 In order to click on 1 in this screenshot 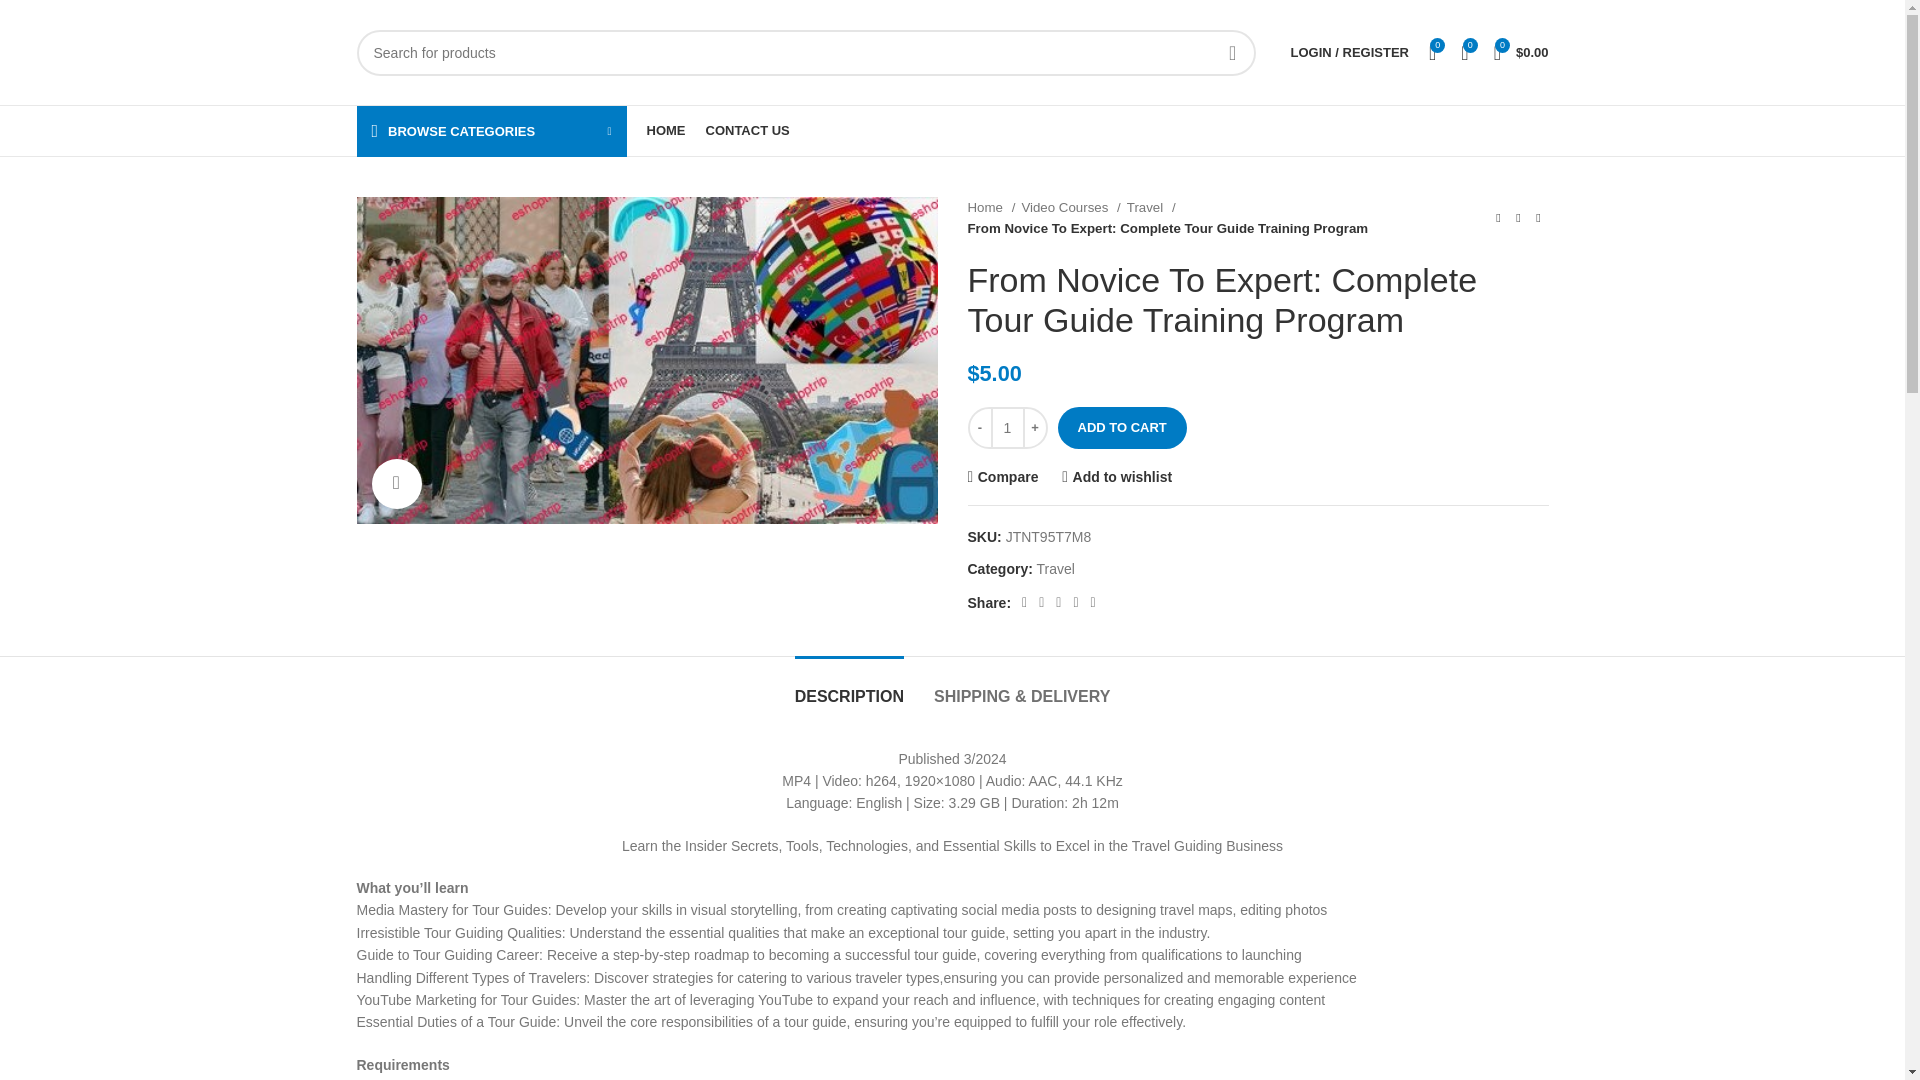, I will do `click(1006, 428)`.